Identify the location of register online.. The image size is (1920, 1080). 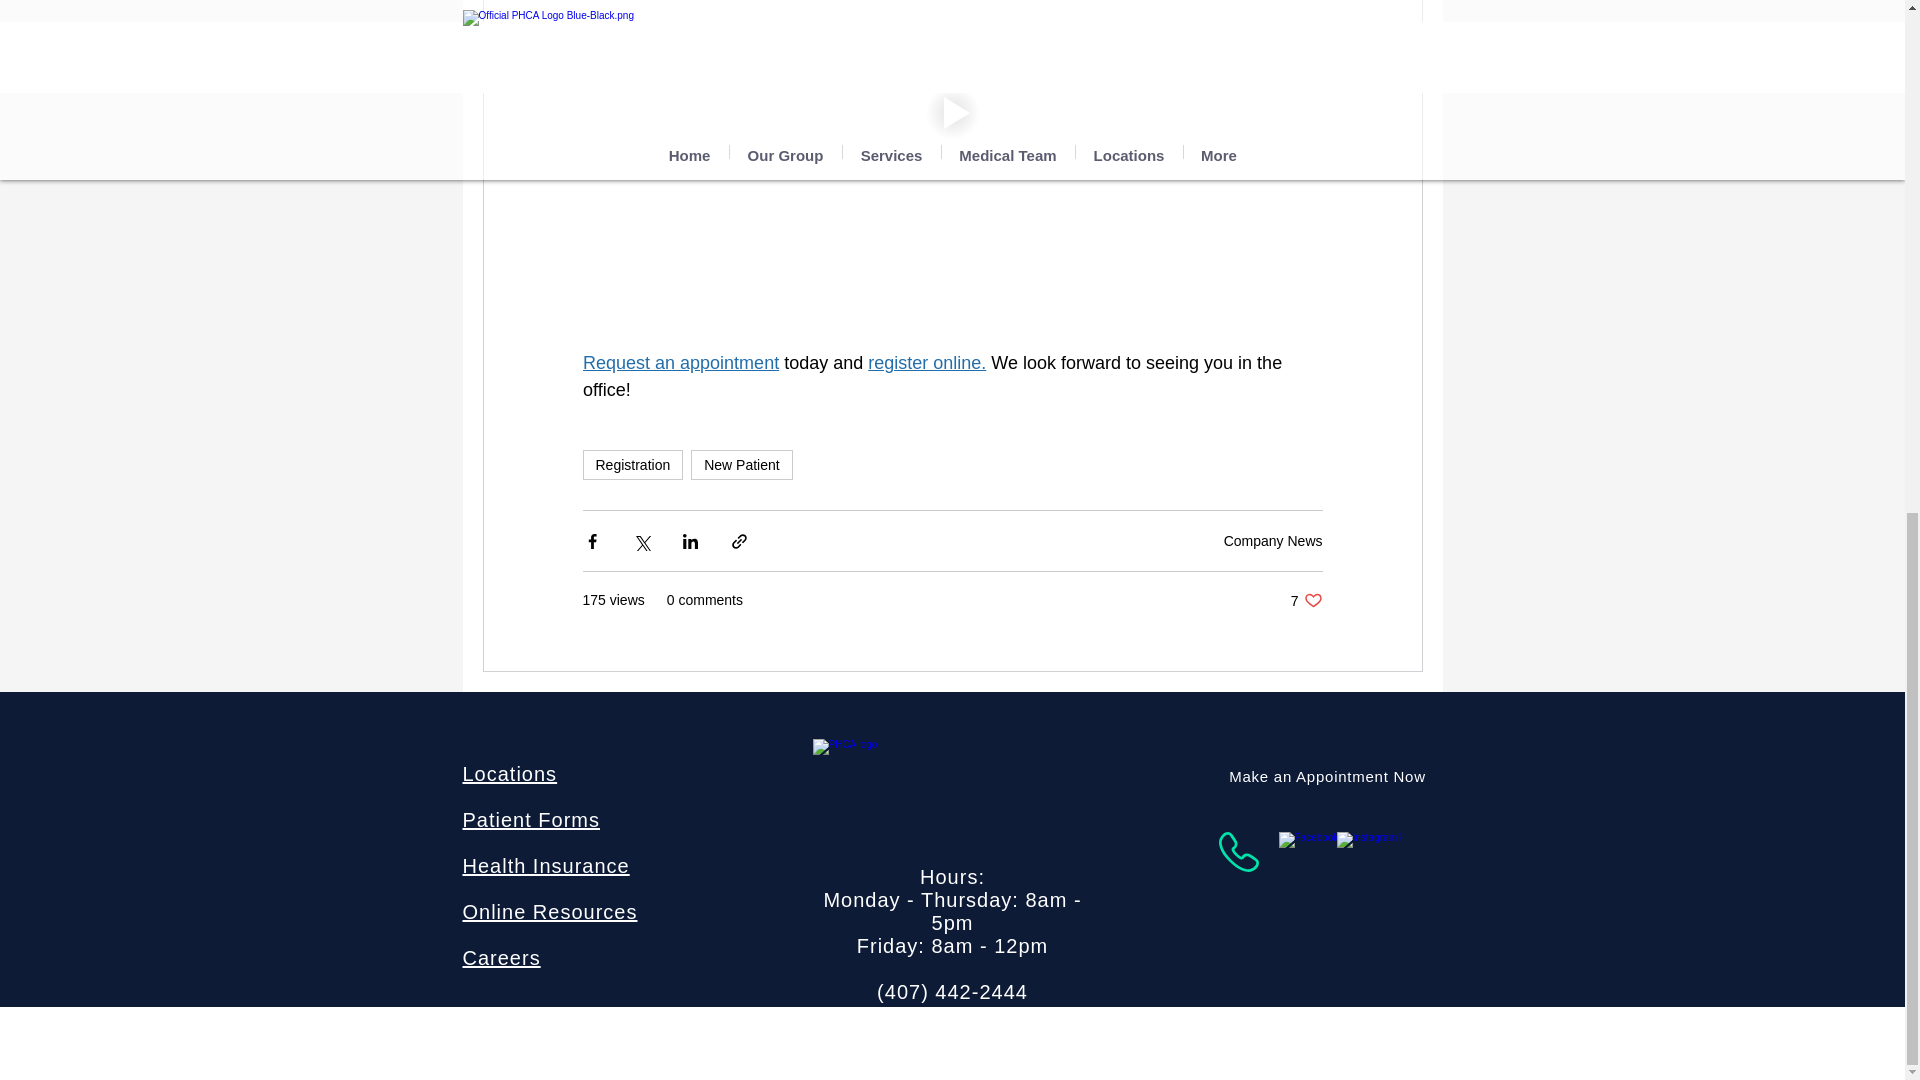
(926, 362).